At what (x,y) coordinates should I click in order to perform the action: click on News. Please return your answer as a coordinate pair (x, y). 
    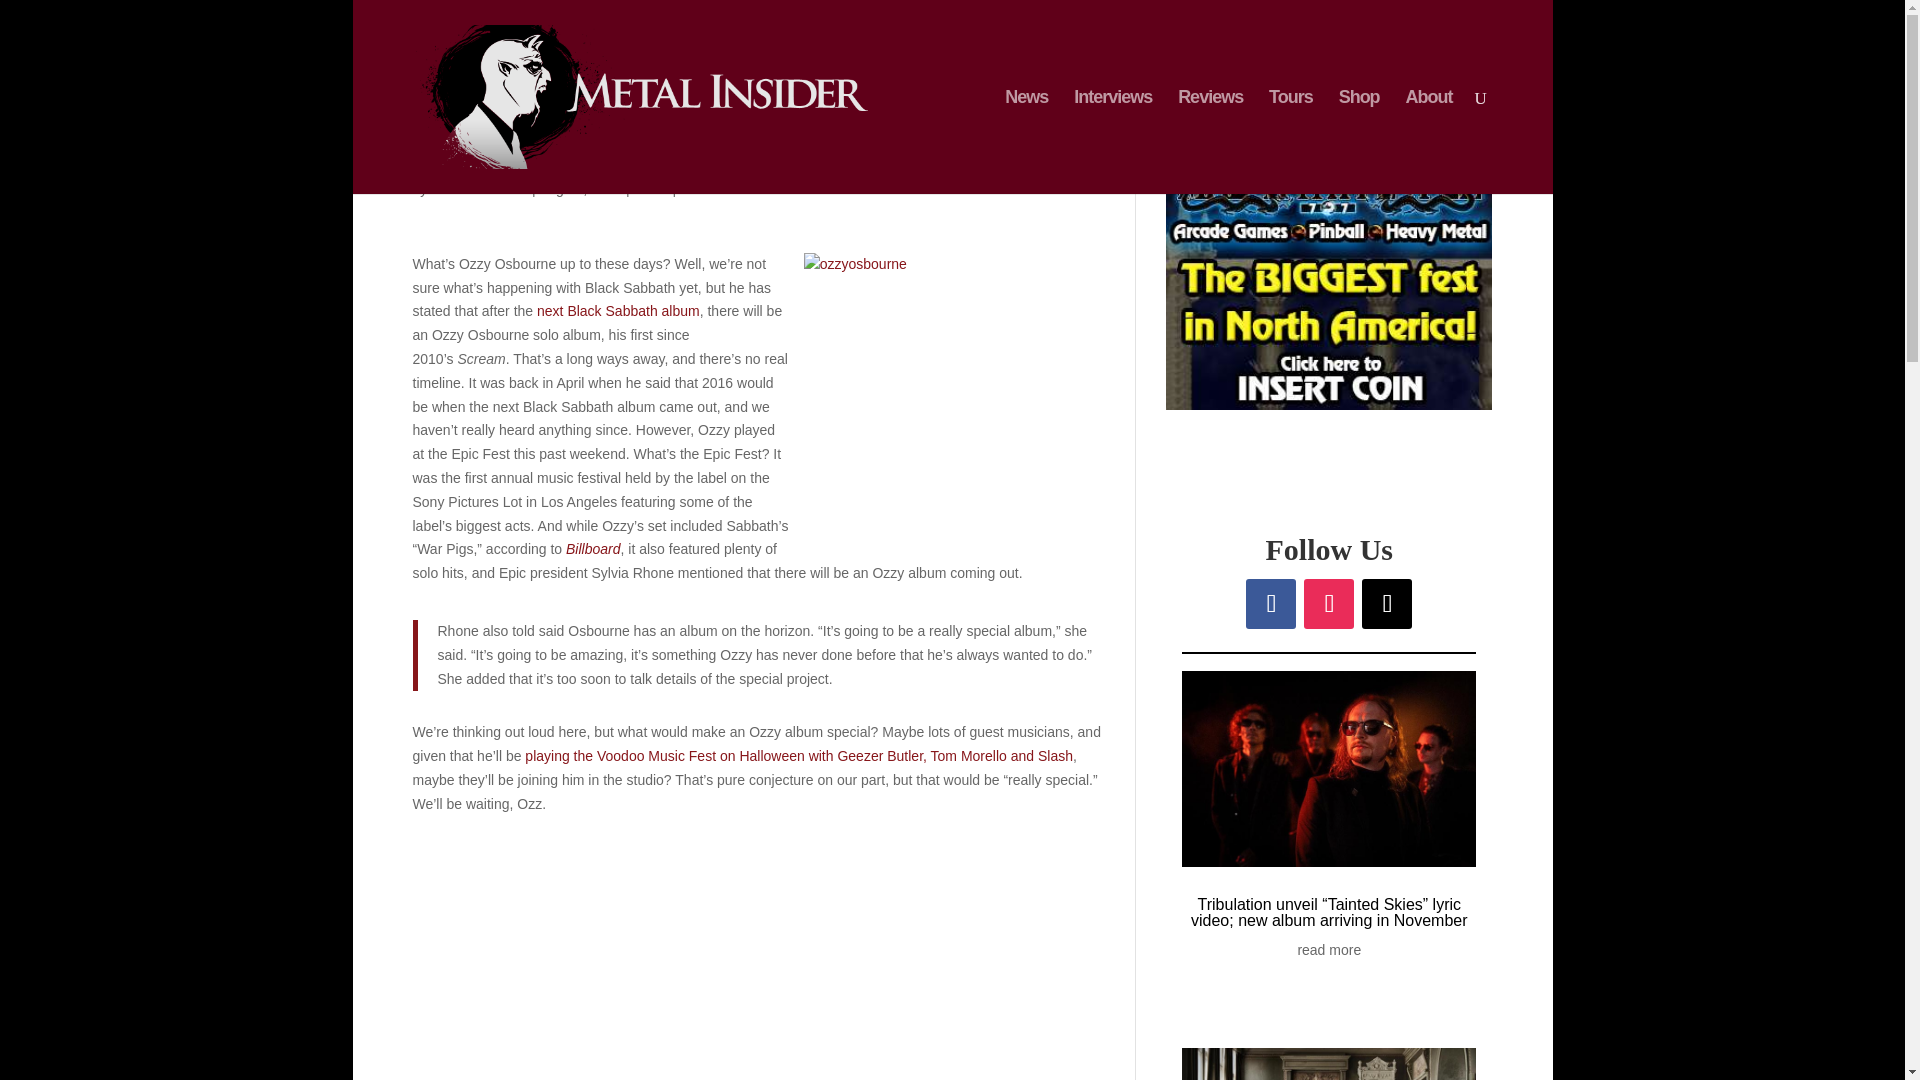
    Looking at the image, I should click on (650, 188).